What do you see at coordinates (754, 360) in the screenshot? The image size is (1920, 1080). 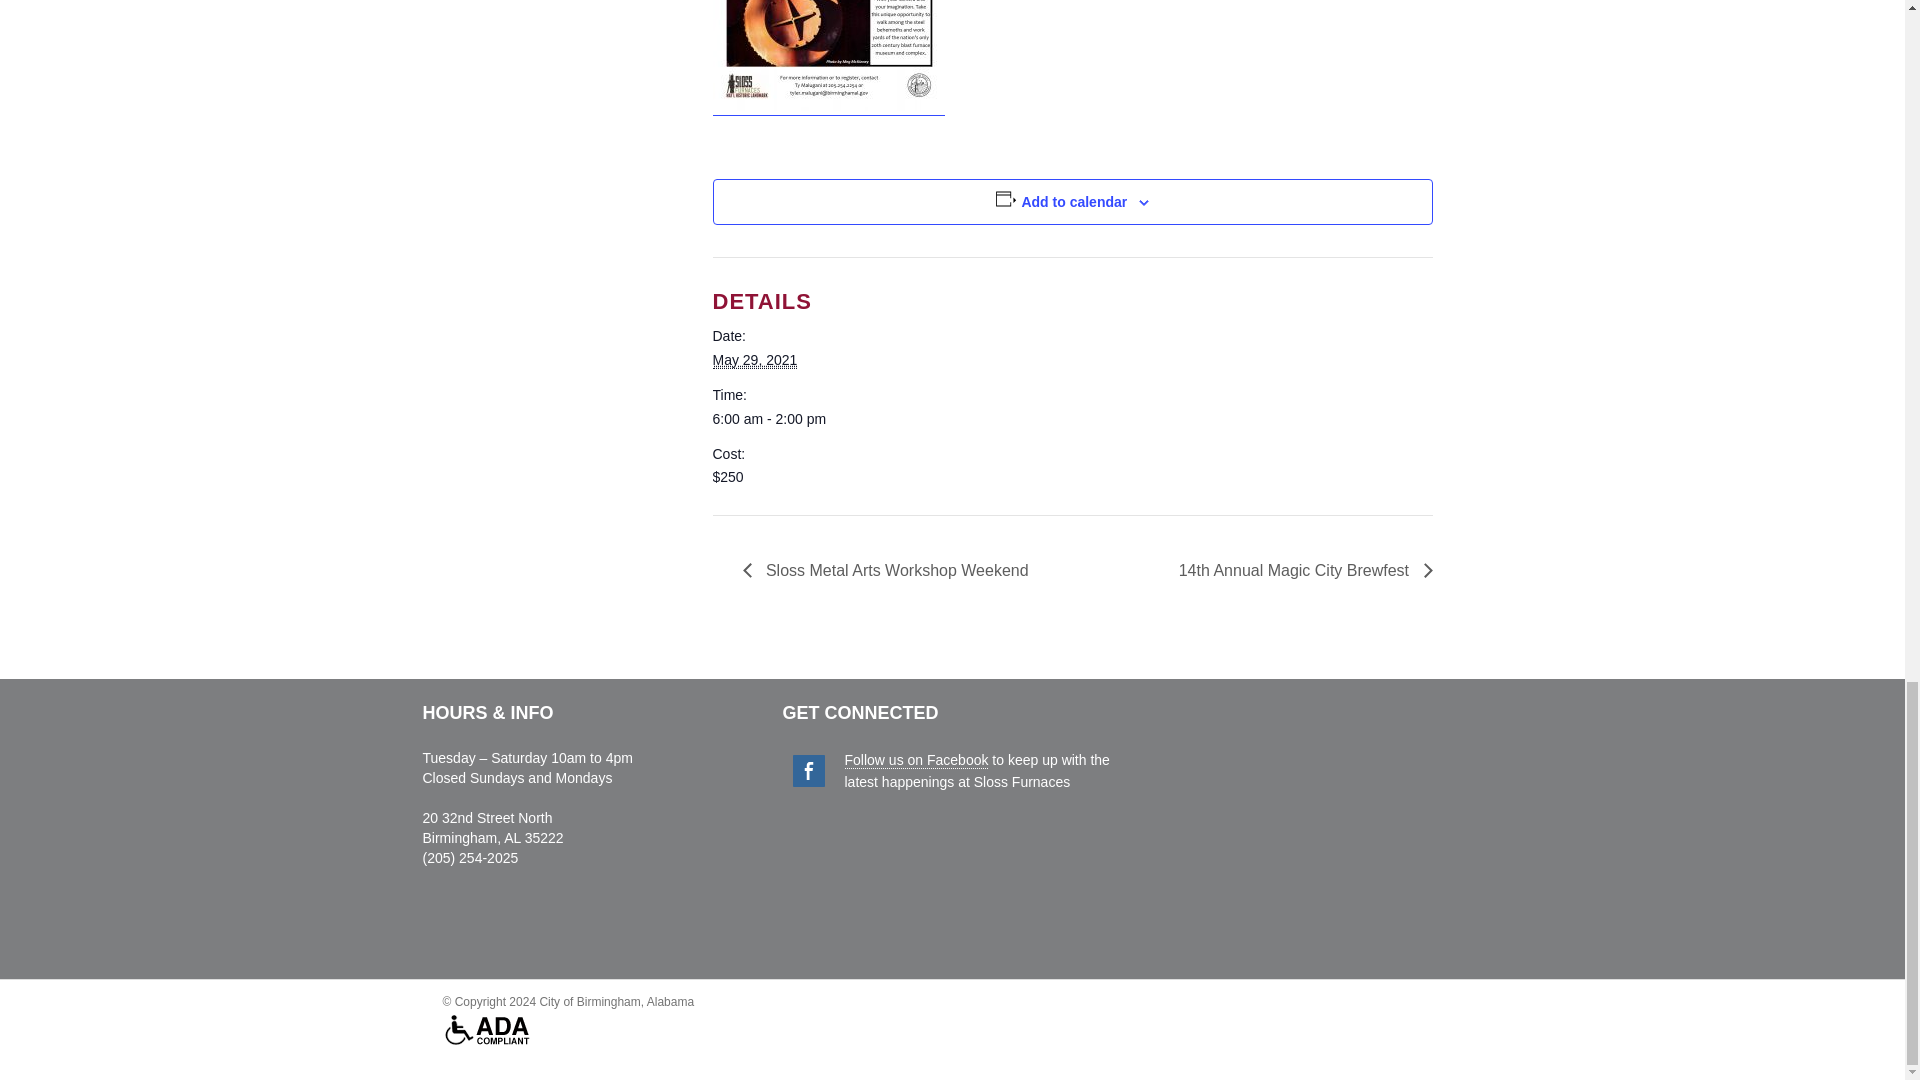 I see `2021-05-29` at bounding box center [754, 360].